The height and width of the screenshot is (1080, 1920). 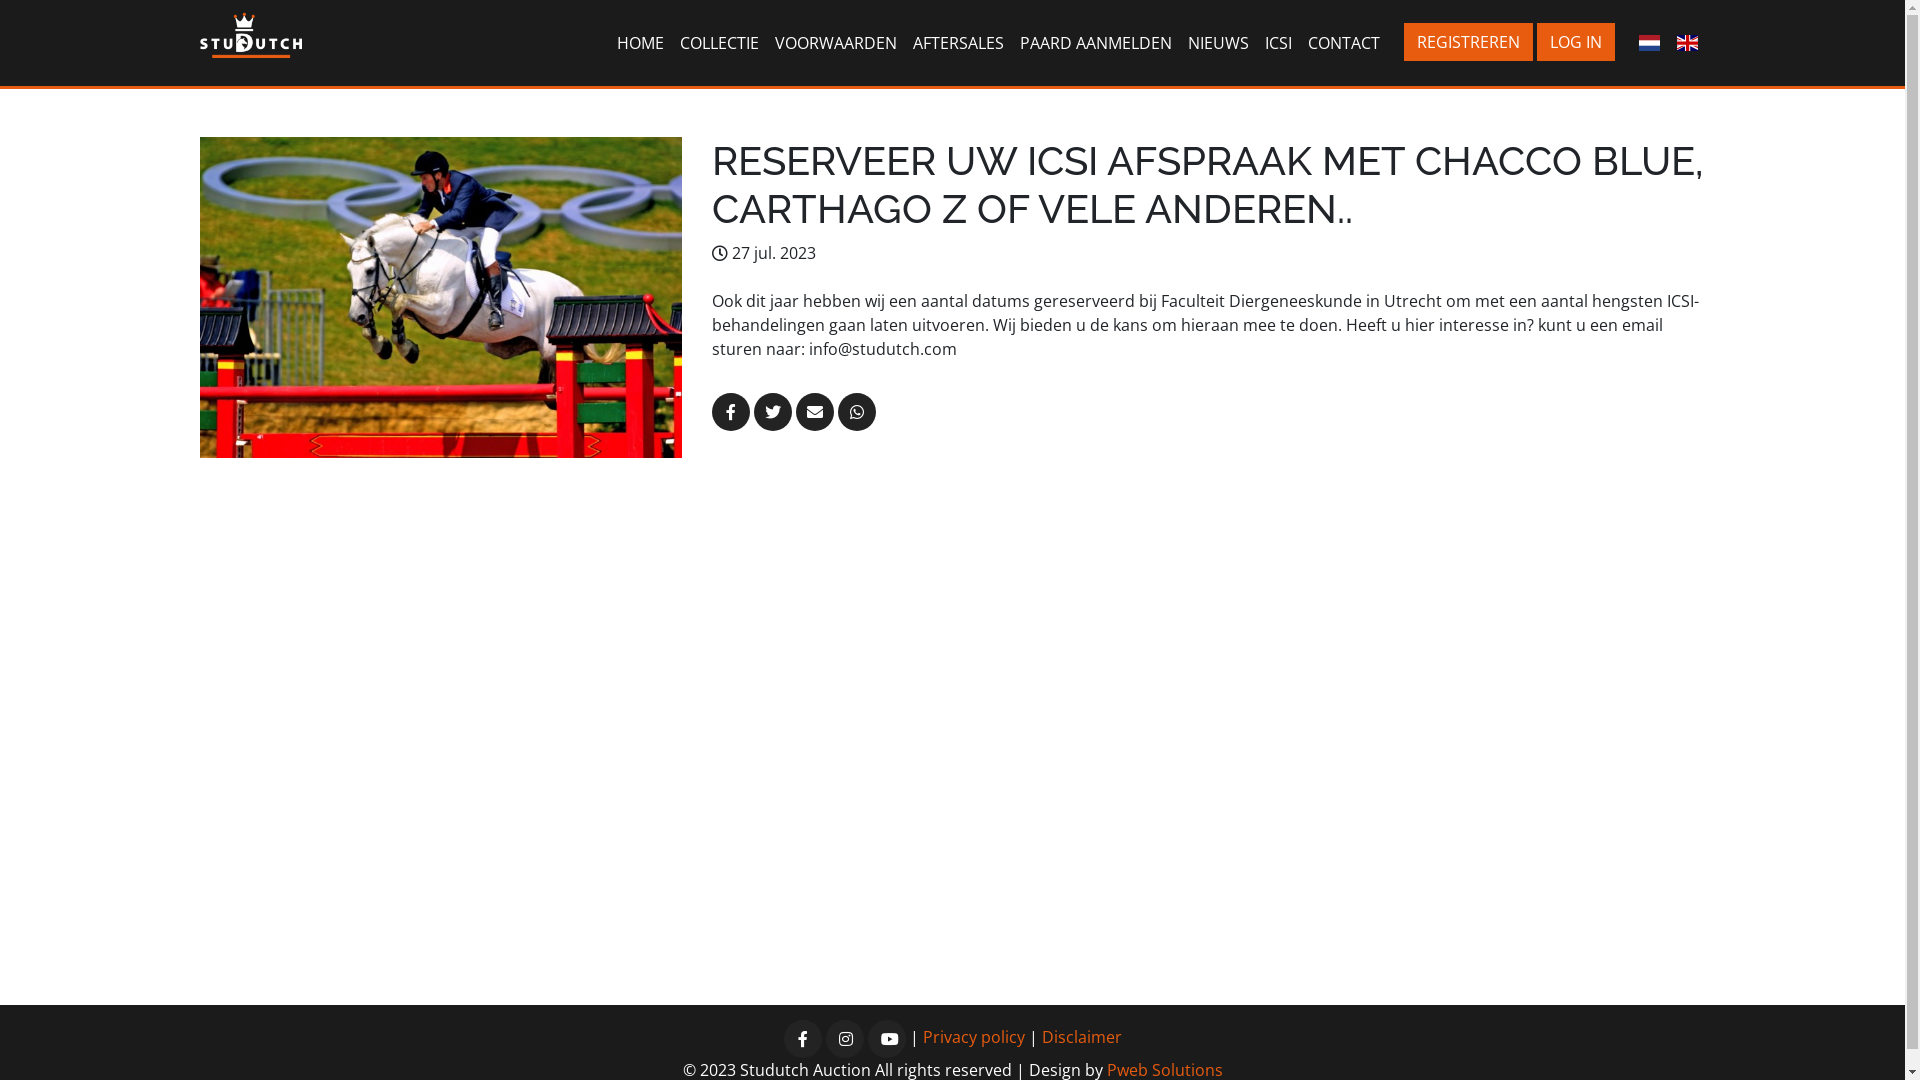 What do you see at coordinates (836, 43) in the screenshot?
I see `VOORWAARDEN` at bounding box center [836, 43].